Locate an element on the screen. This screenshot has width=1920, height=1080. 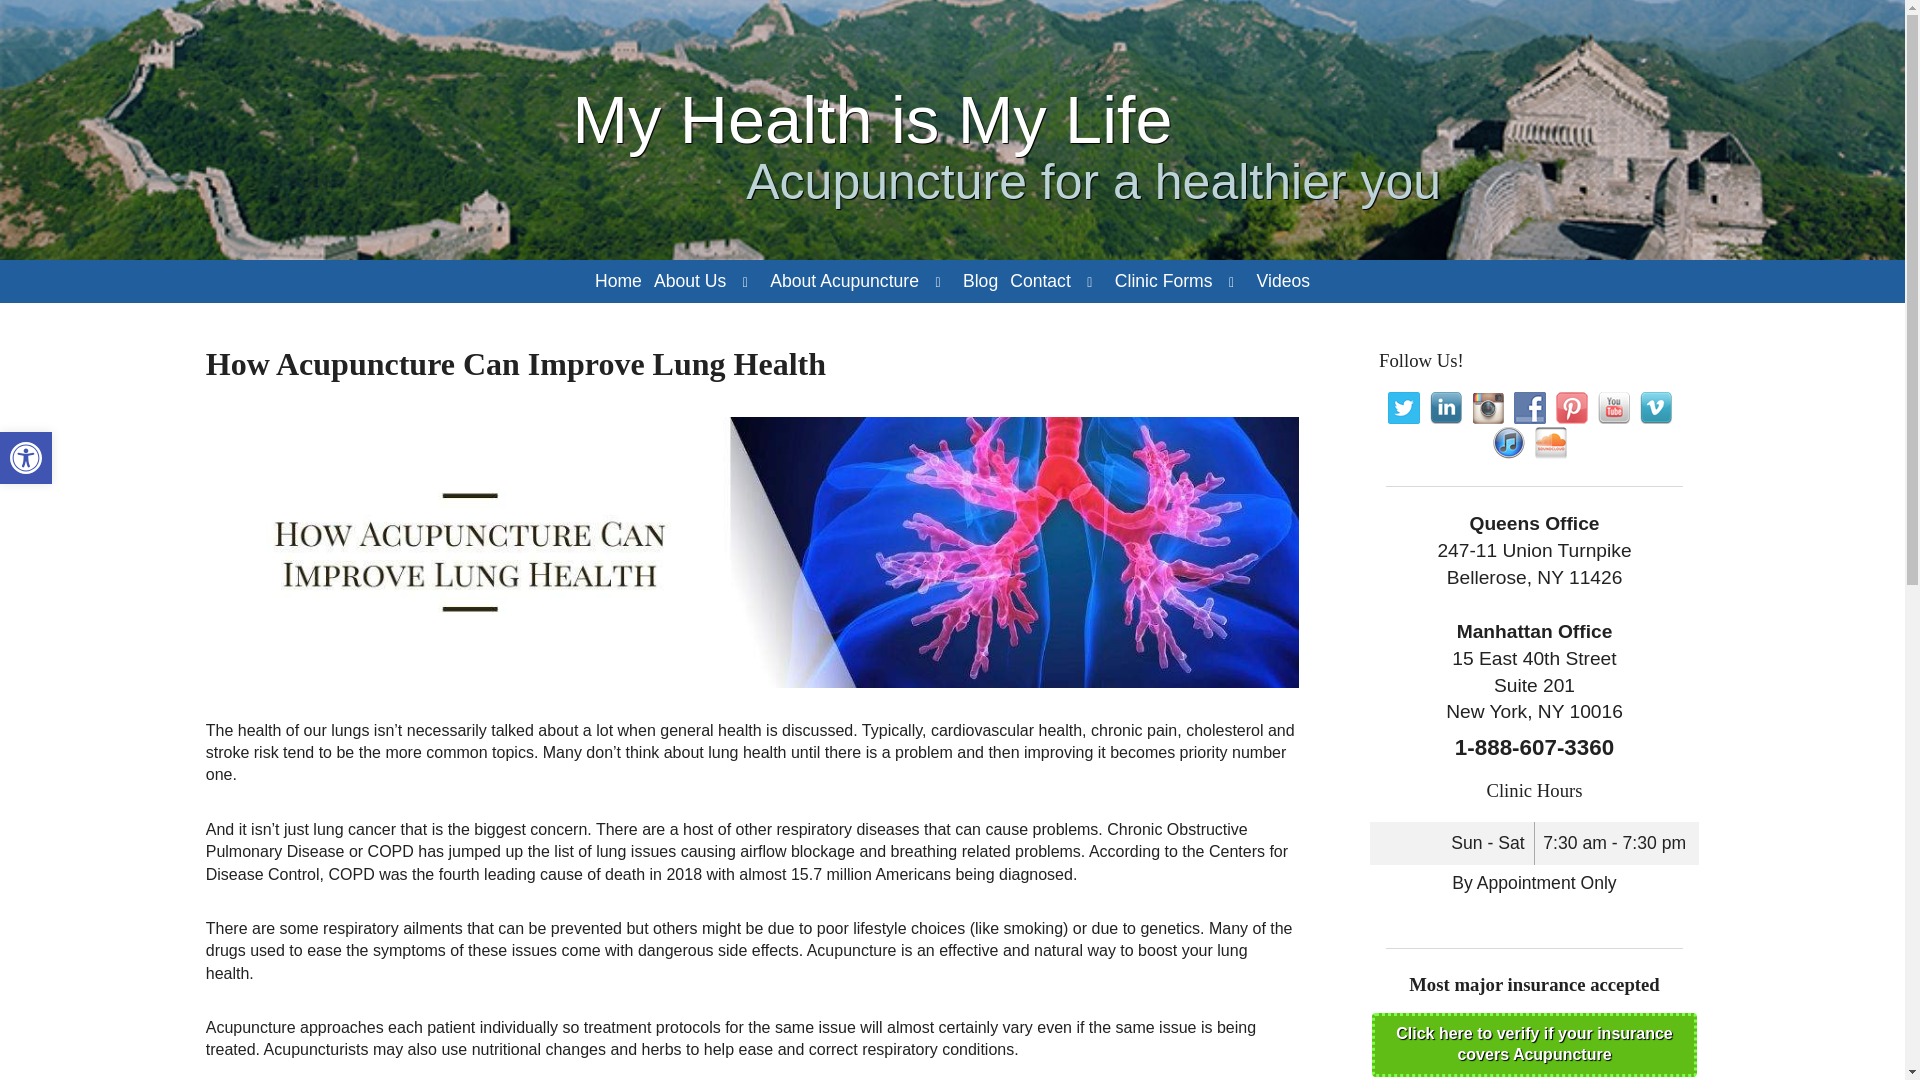
Follow Us on LinkedIn is located at coordinates (1446, 408).